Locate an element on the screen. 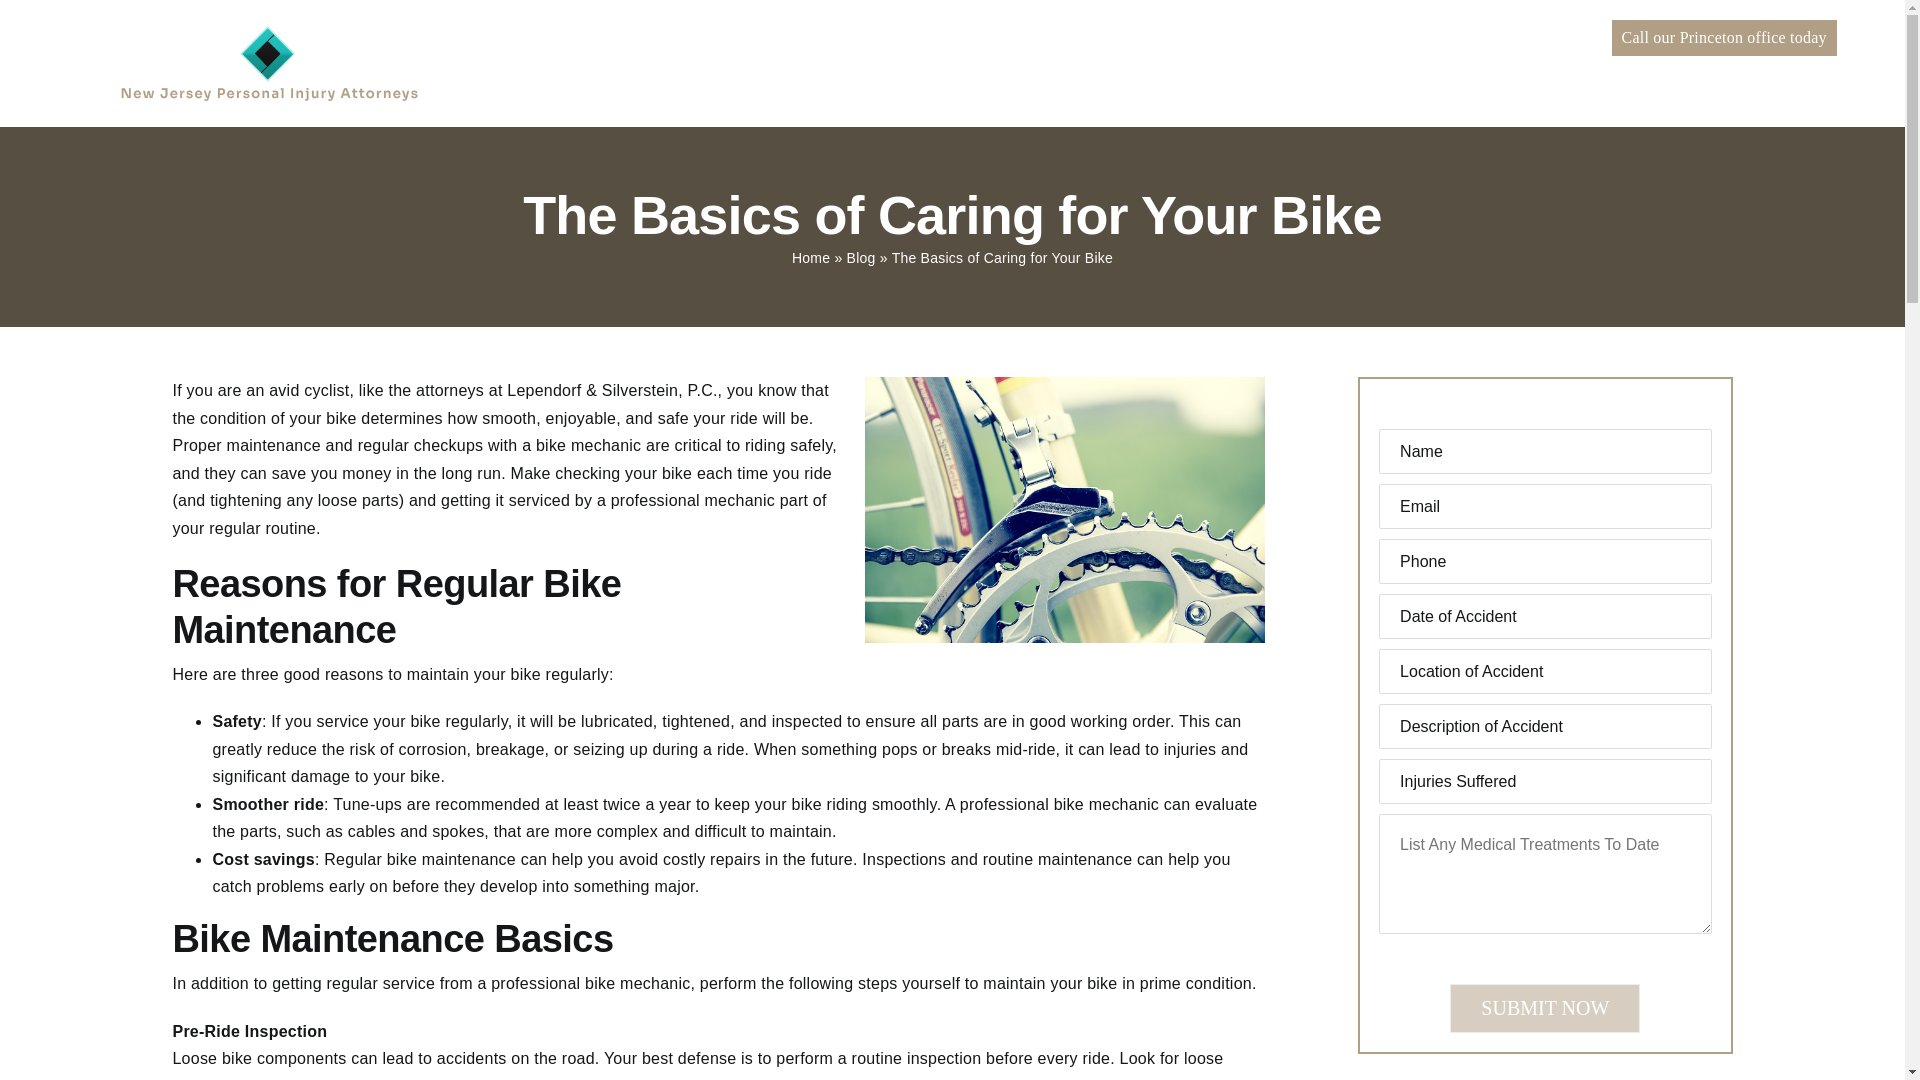 The width and height of the screenshot is (1920, 1080). CONTACT is located at coordinates (1434, 73).